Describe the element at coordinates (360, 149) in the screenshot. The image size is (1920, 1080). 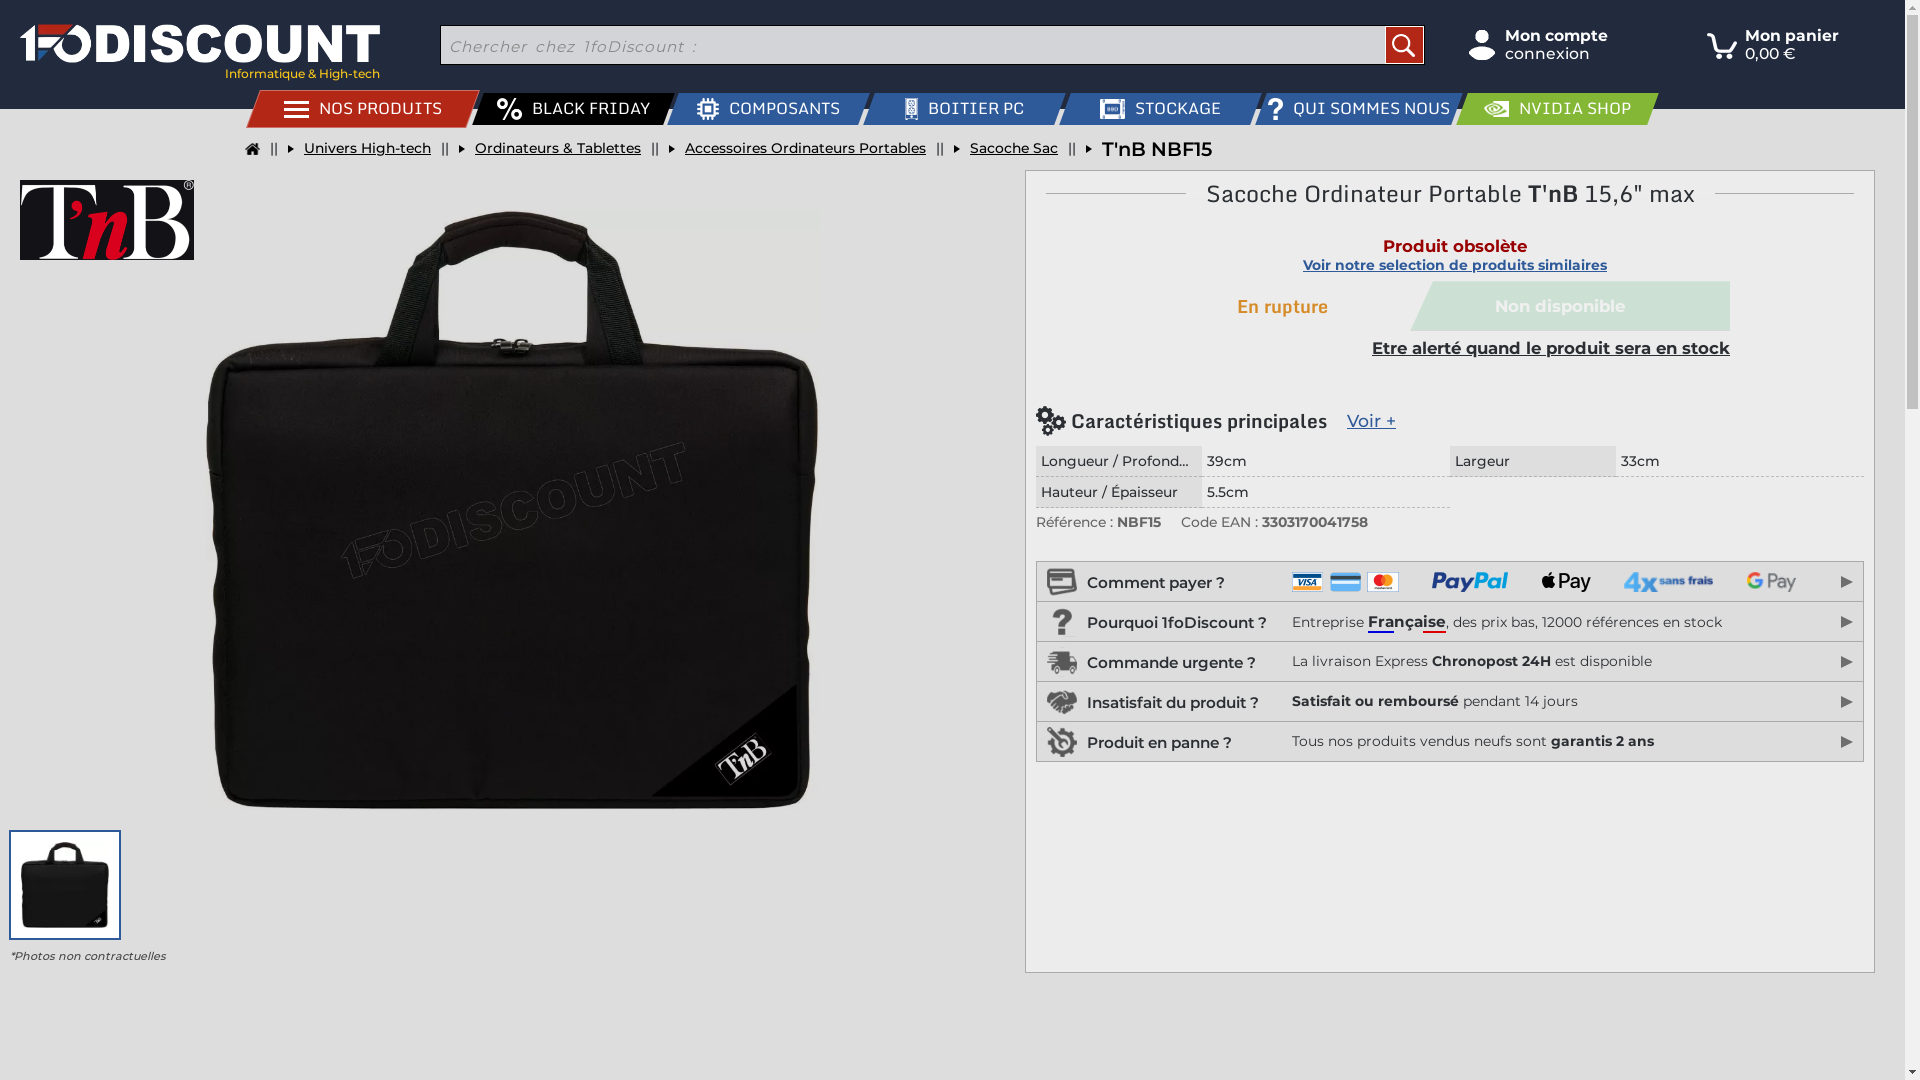
I see `Univers High-tech` at that location.